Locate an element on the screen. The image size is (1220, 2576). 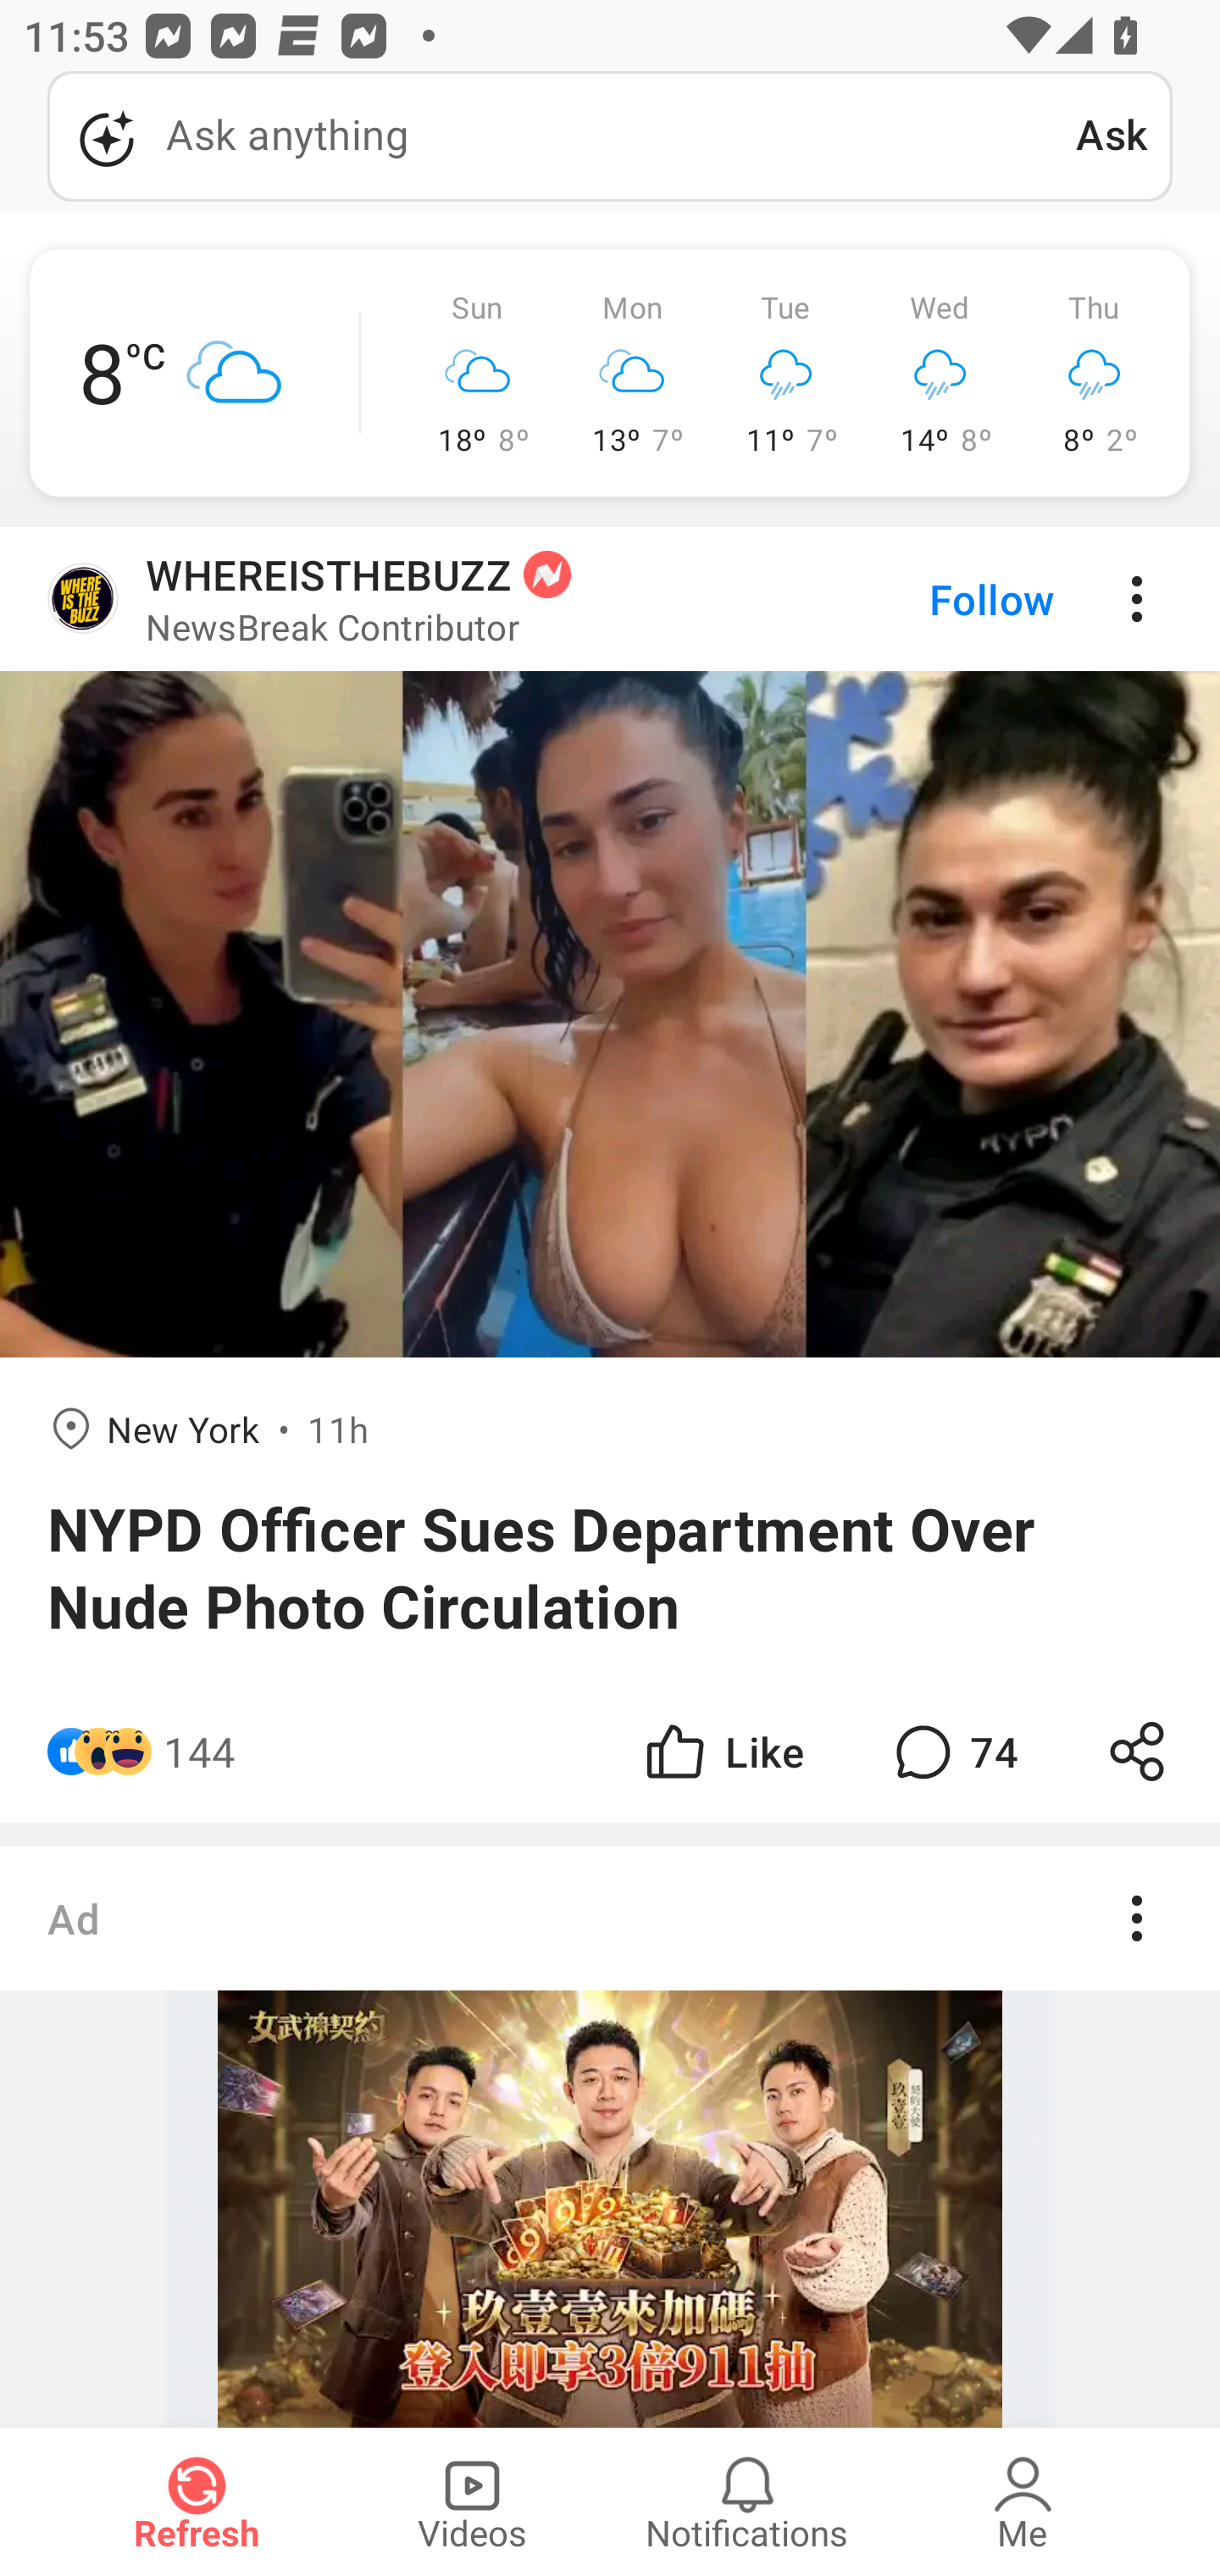
144 is located at coordinates (200, 1752).